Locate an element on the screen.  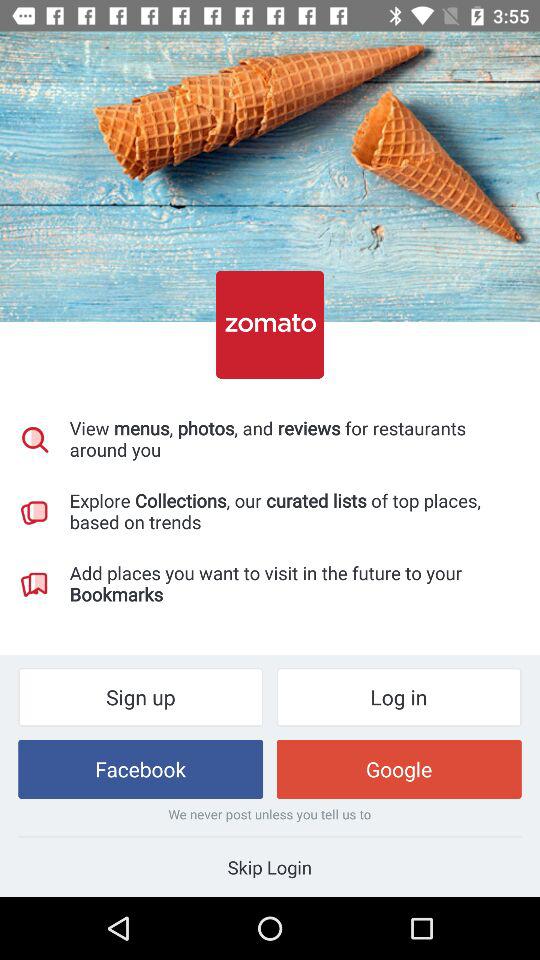
swipe to sign up icon is located at coordinates (140, 696).